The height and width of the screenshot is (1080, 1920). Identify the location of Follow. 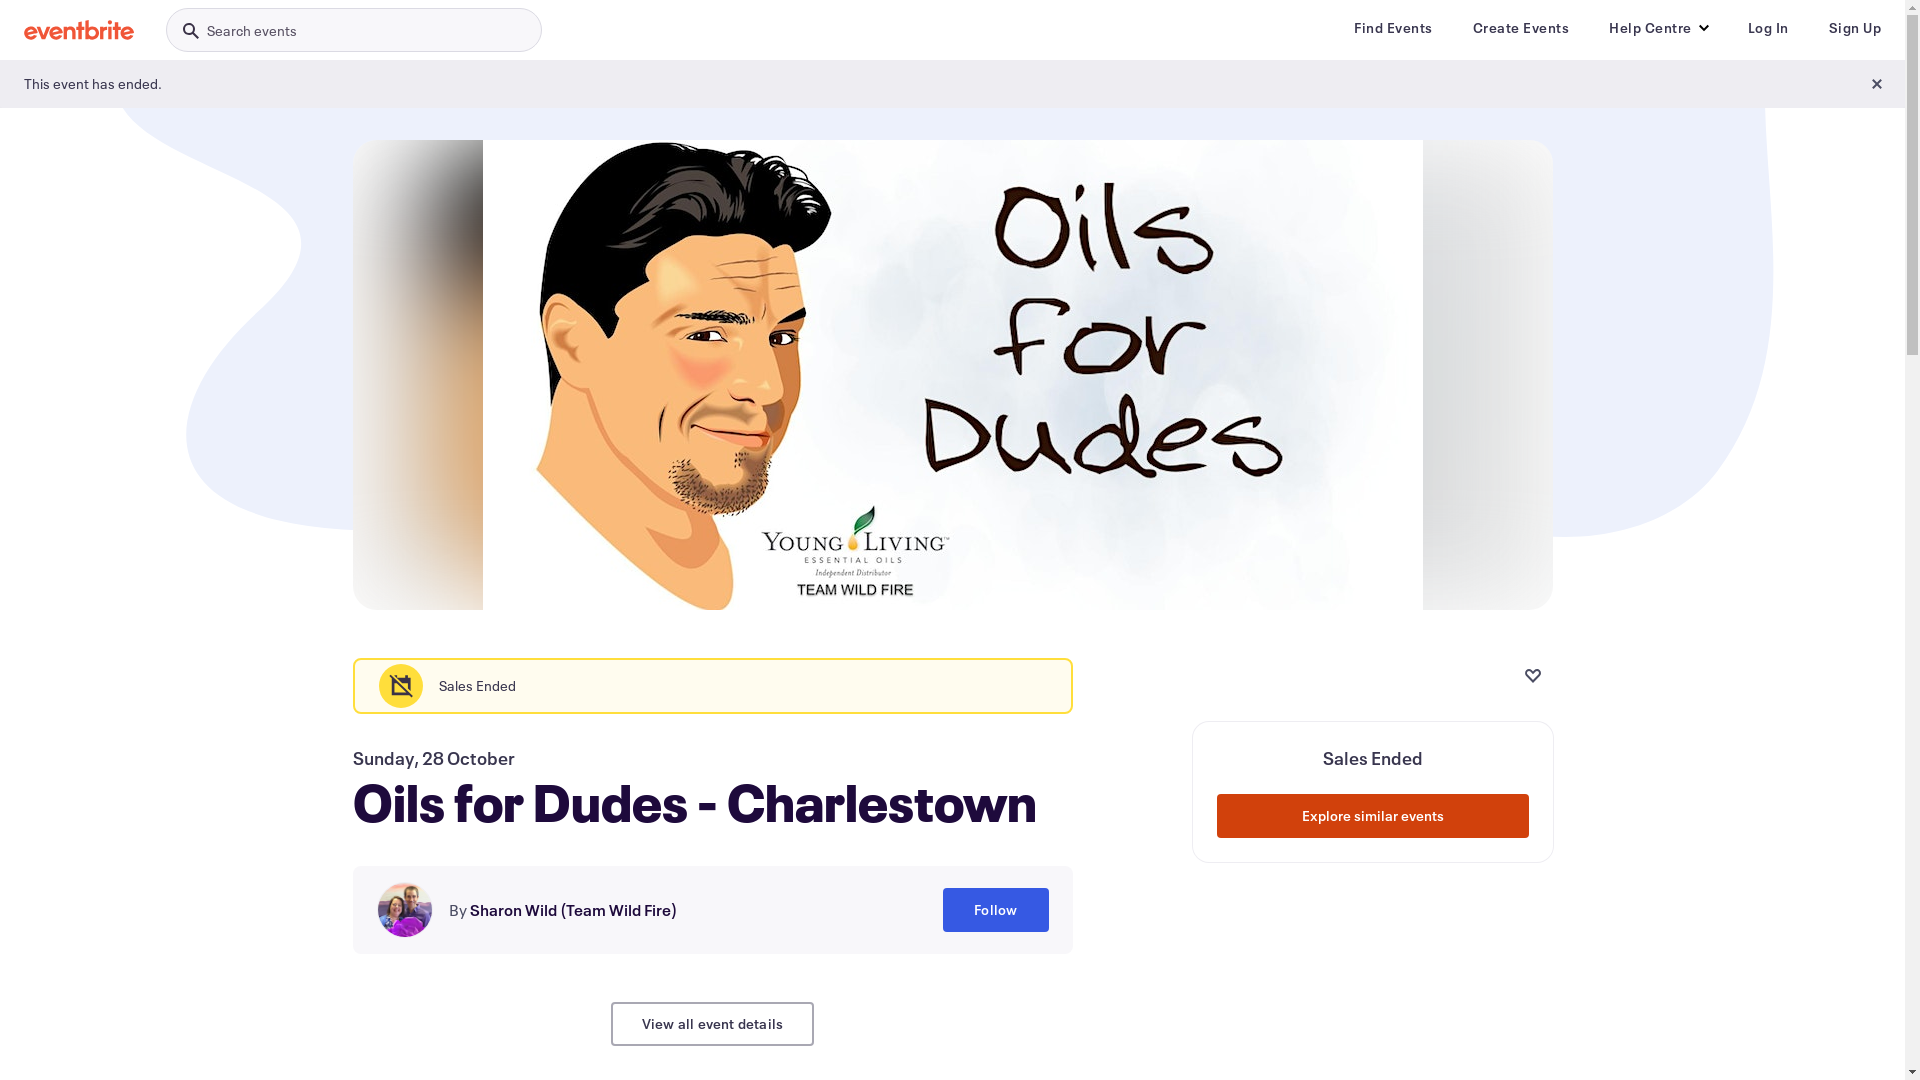
(996, 910).